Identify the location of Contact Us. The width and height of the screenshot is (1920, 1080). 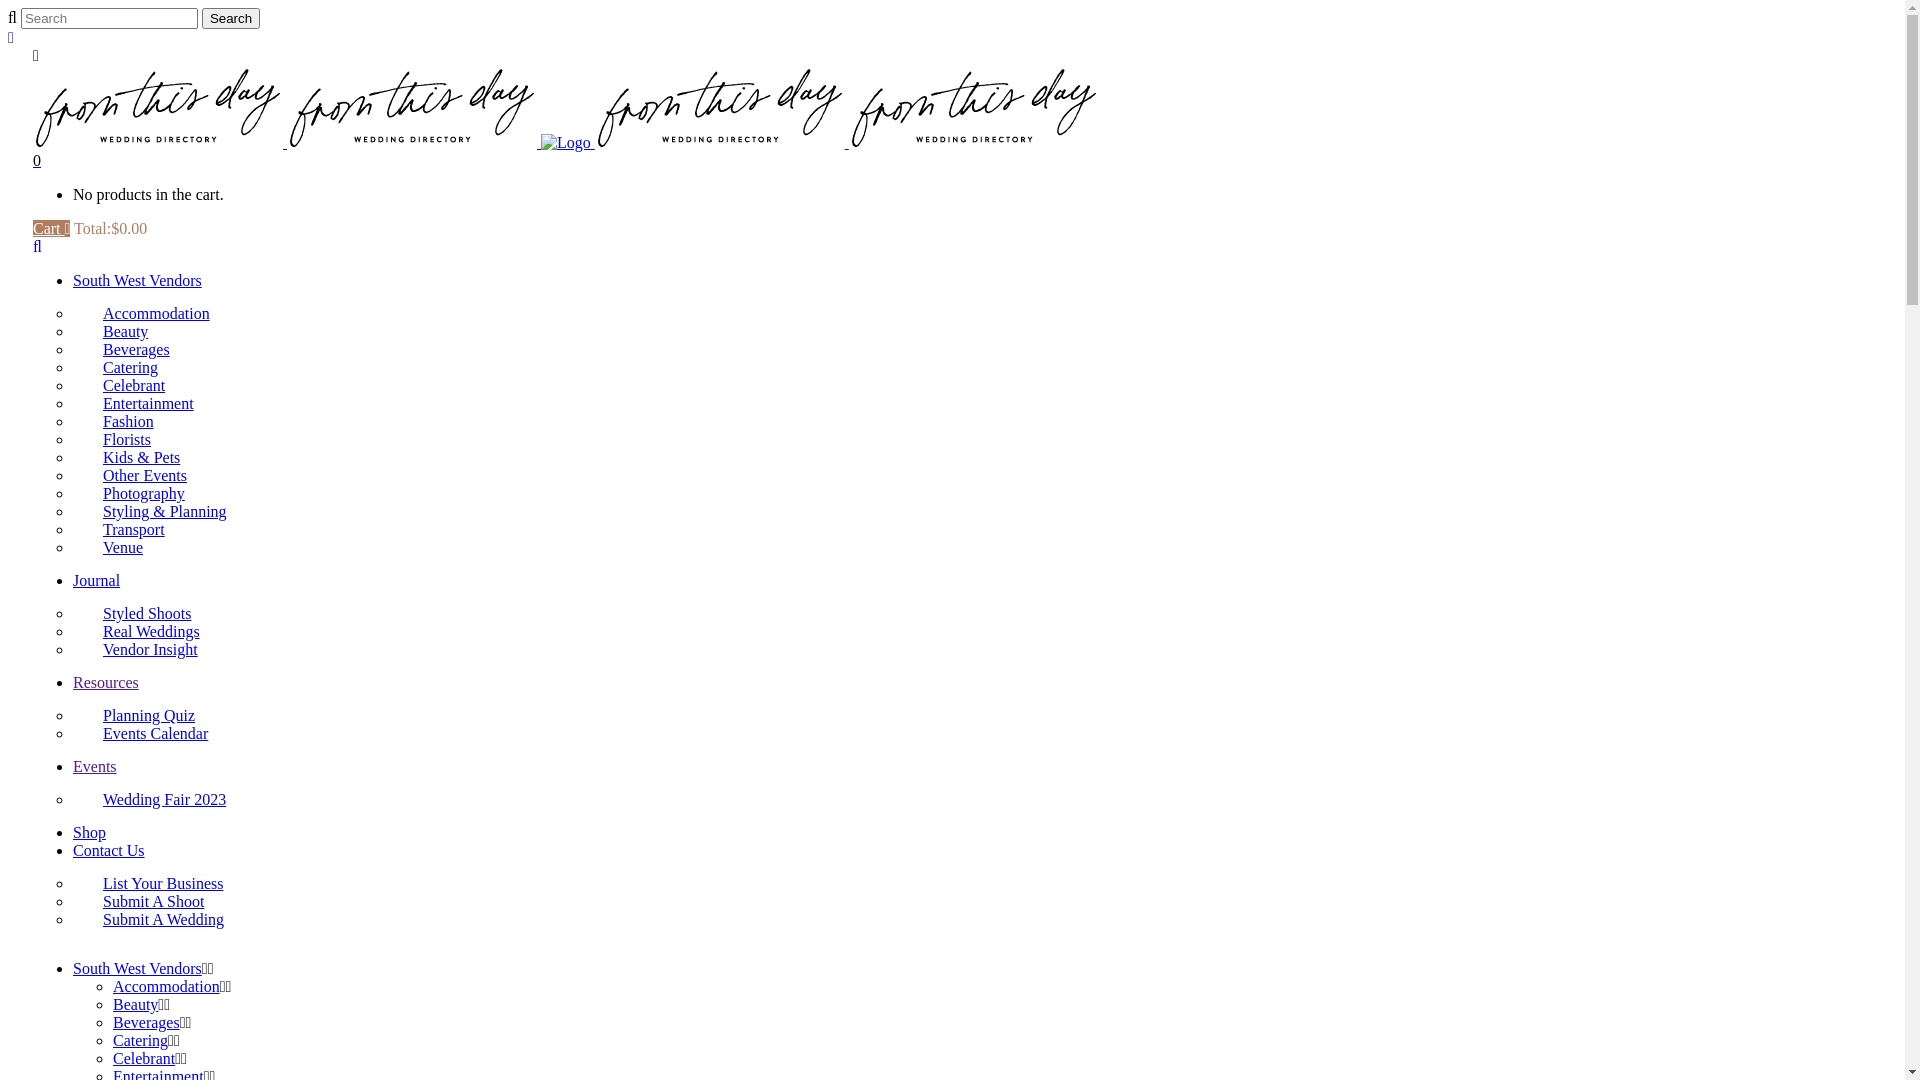
(109, 850).